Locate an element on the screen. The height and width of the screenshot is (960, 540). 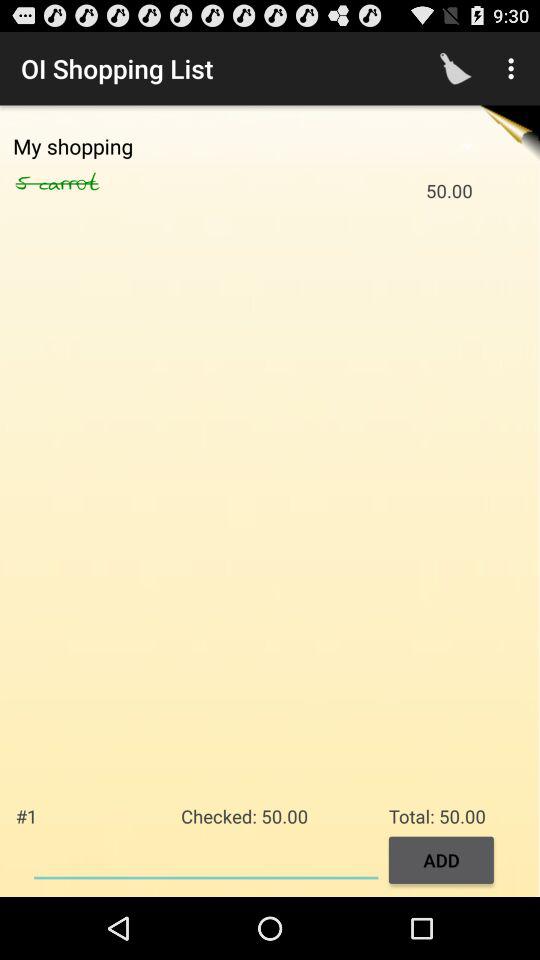
tap icon below the my shopping item is located at coordinates (27, 183).